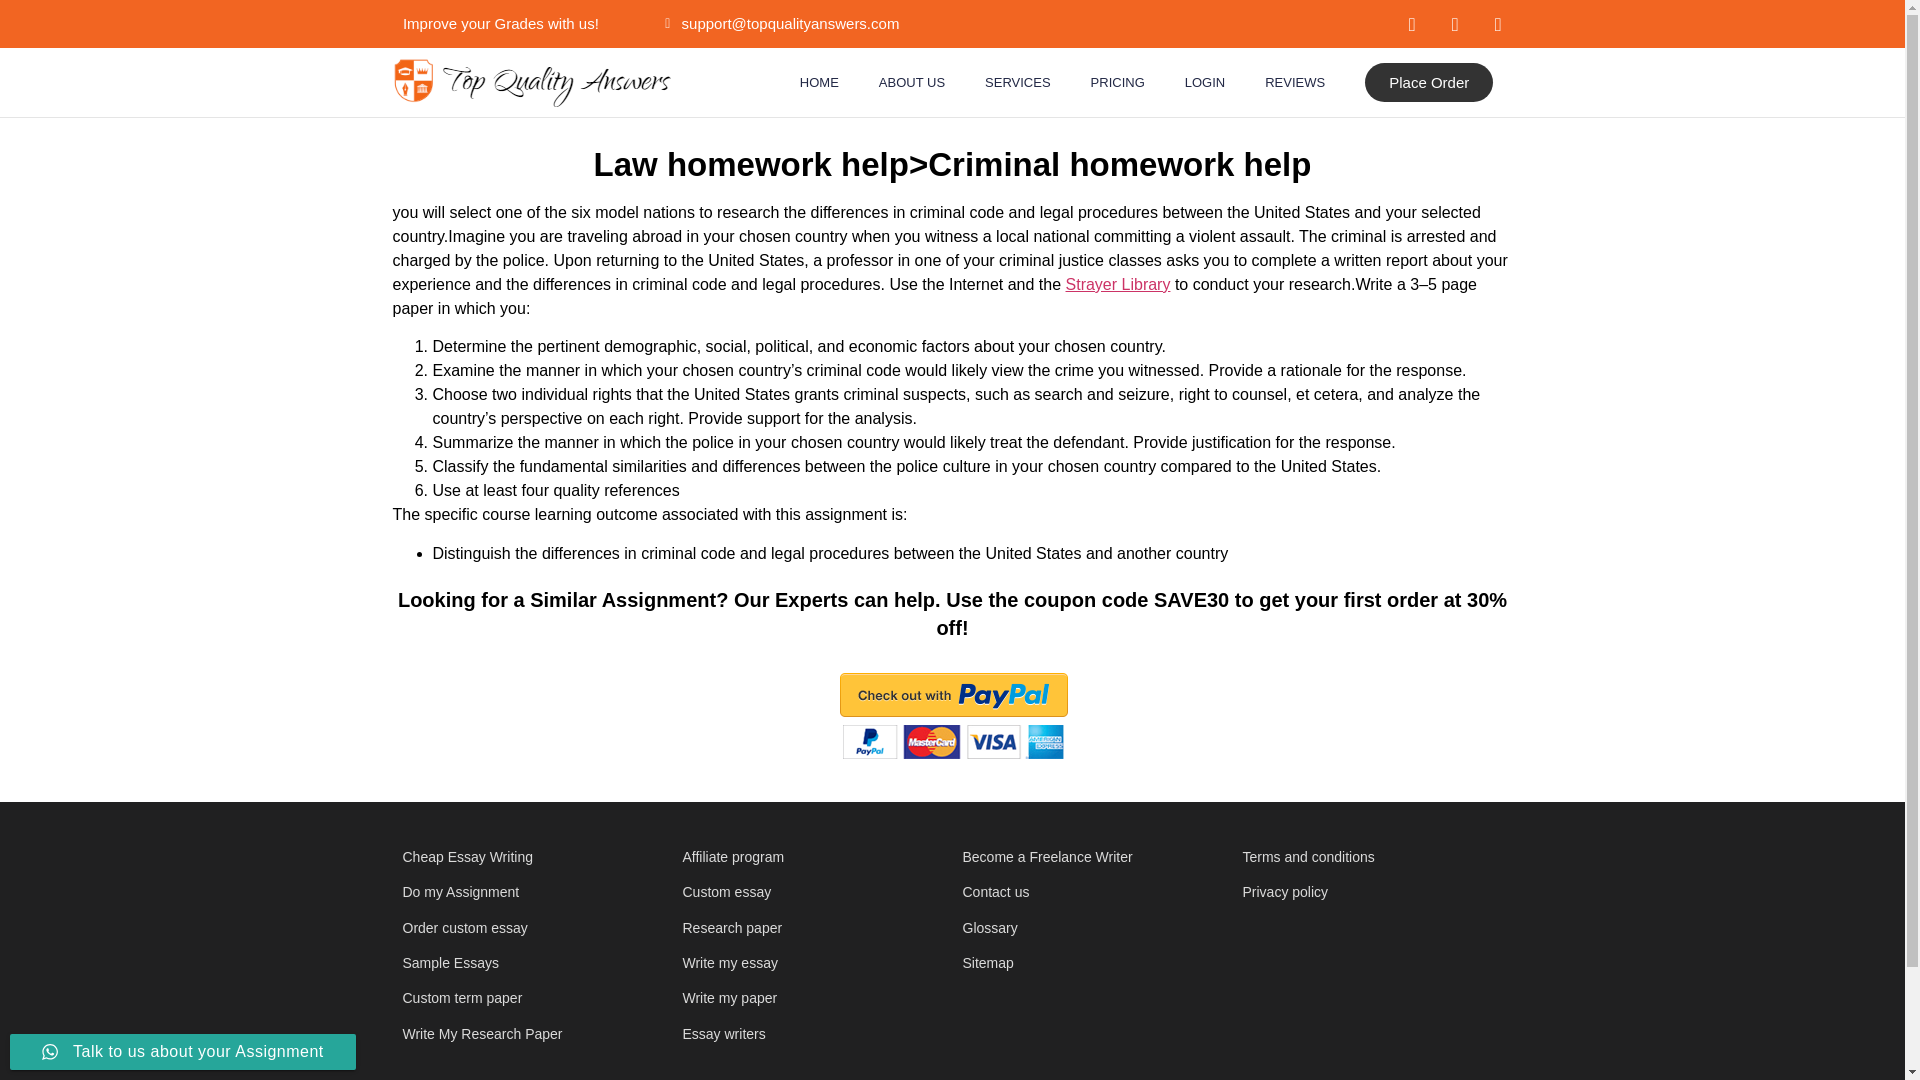 The image size is (1920, 1080). What do you see at coordinates (1118, 284) in the screenshot?
I see `Strayer Library` at bounding box center [1118, 284].